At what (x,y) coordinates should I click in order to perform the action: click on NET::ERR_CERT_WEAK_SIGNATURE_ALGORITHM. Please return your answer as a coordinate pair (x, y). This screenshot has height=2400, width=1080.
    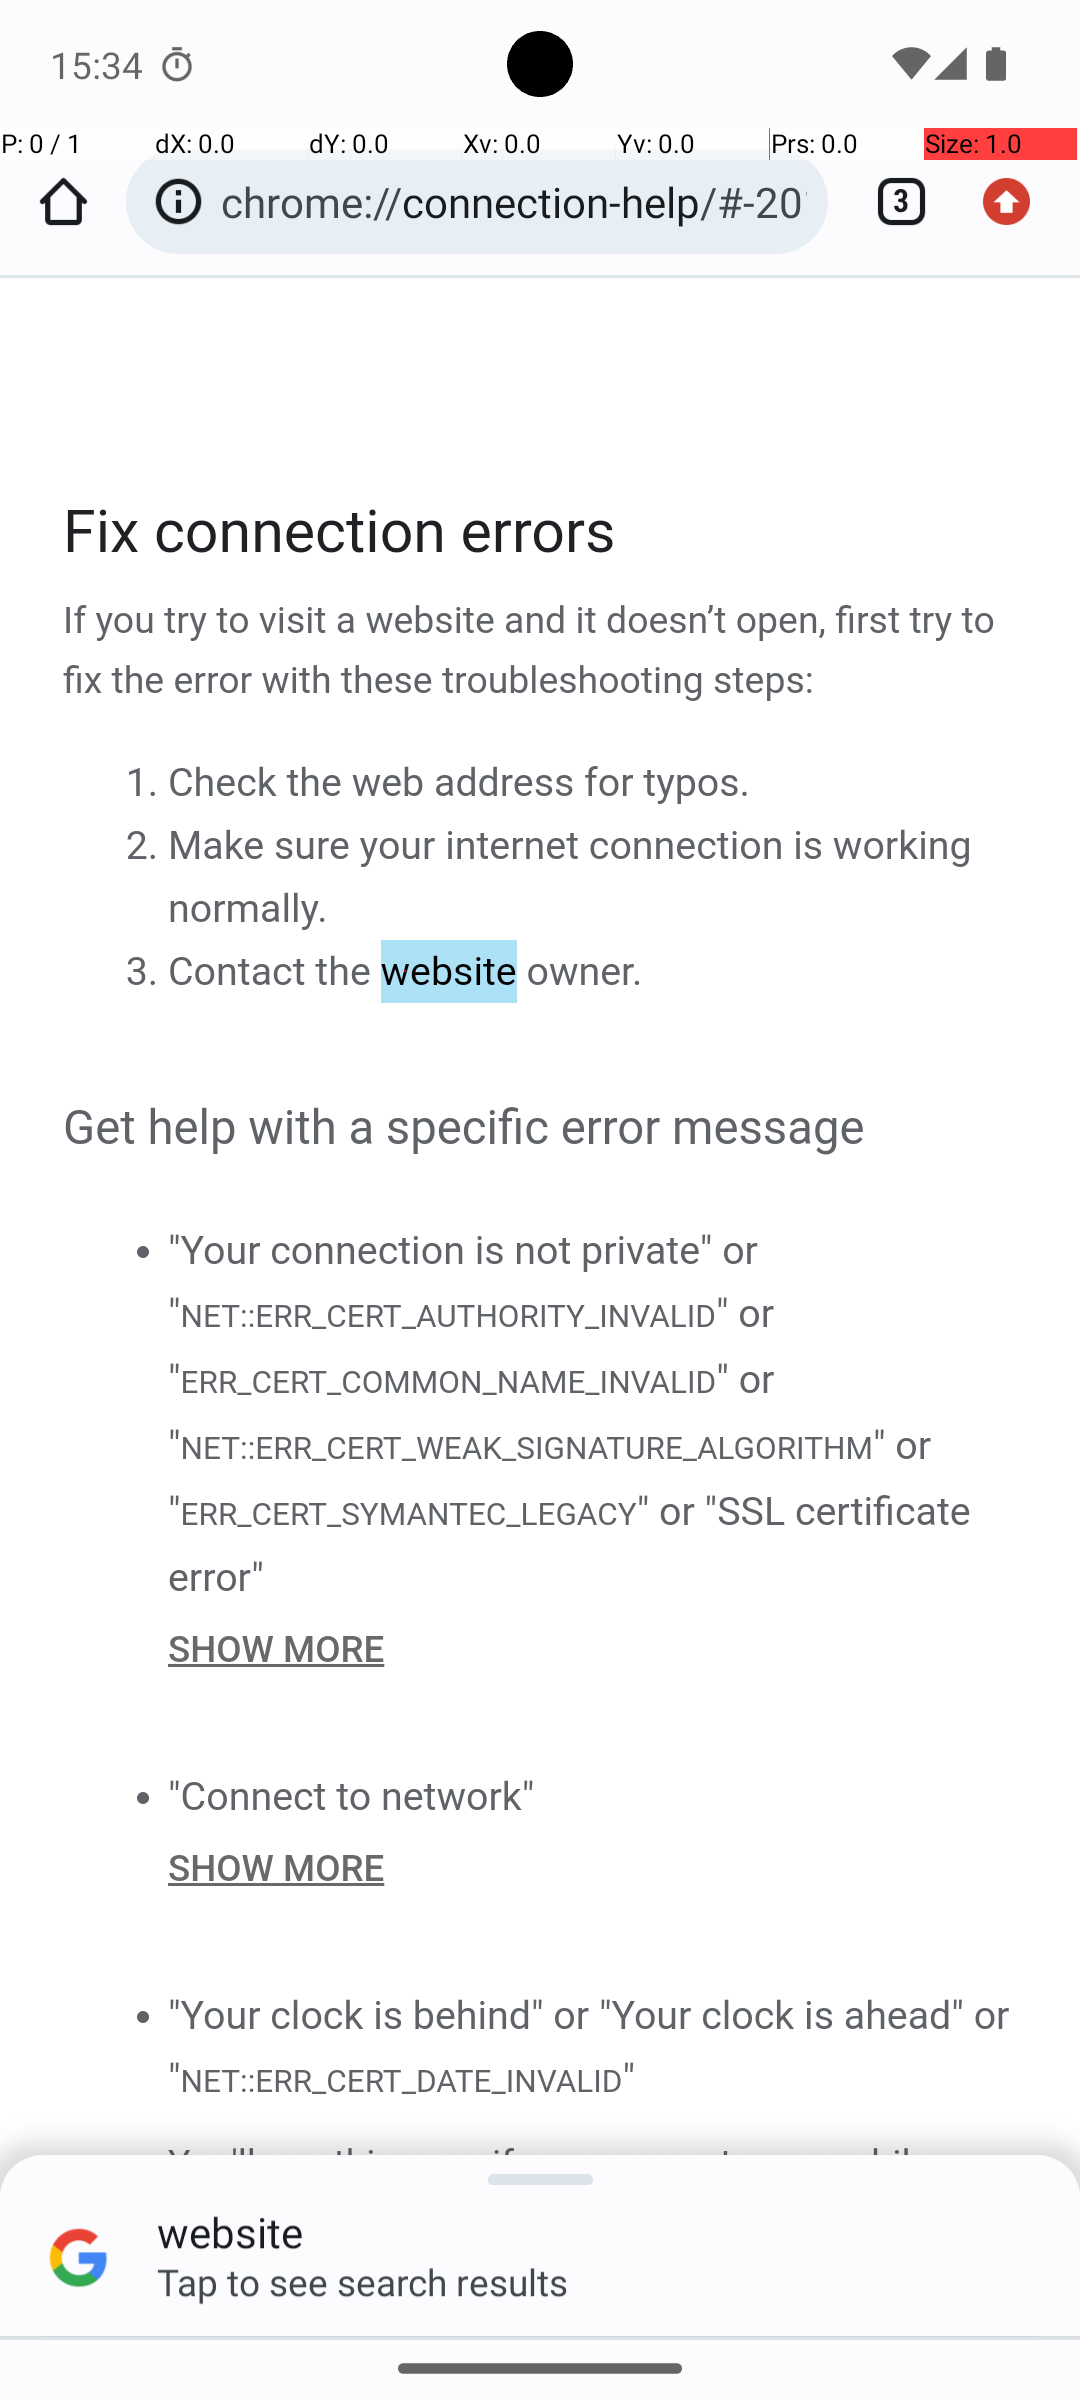
    Looking at the image, I should click on (526, 1450).